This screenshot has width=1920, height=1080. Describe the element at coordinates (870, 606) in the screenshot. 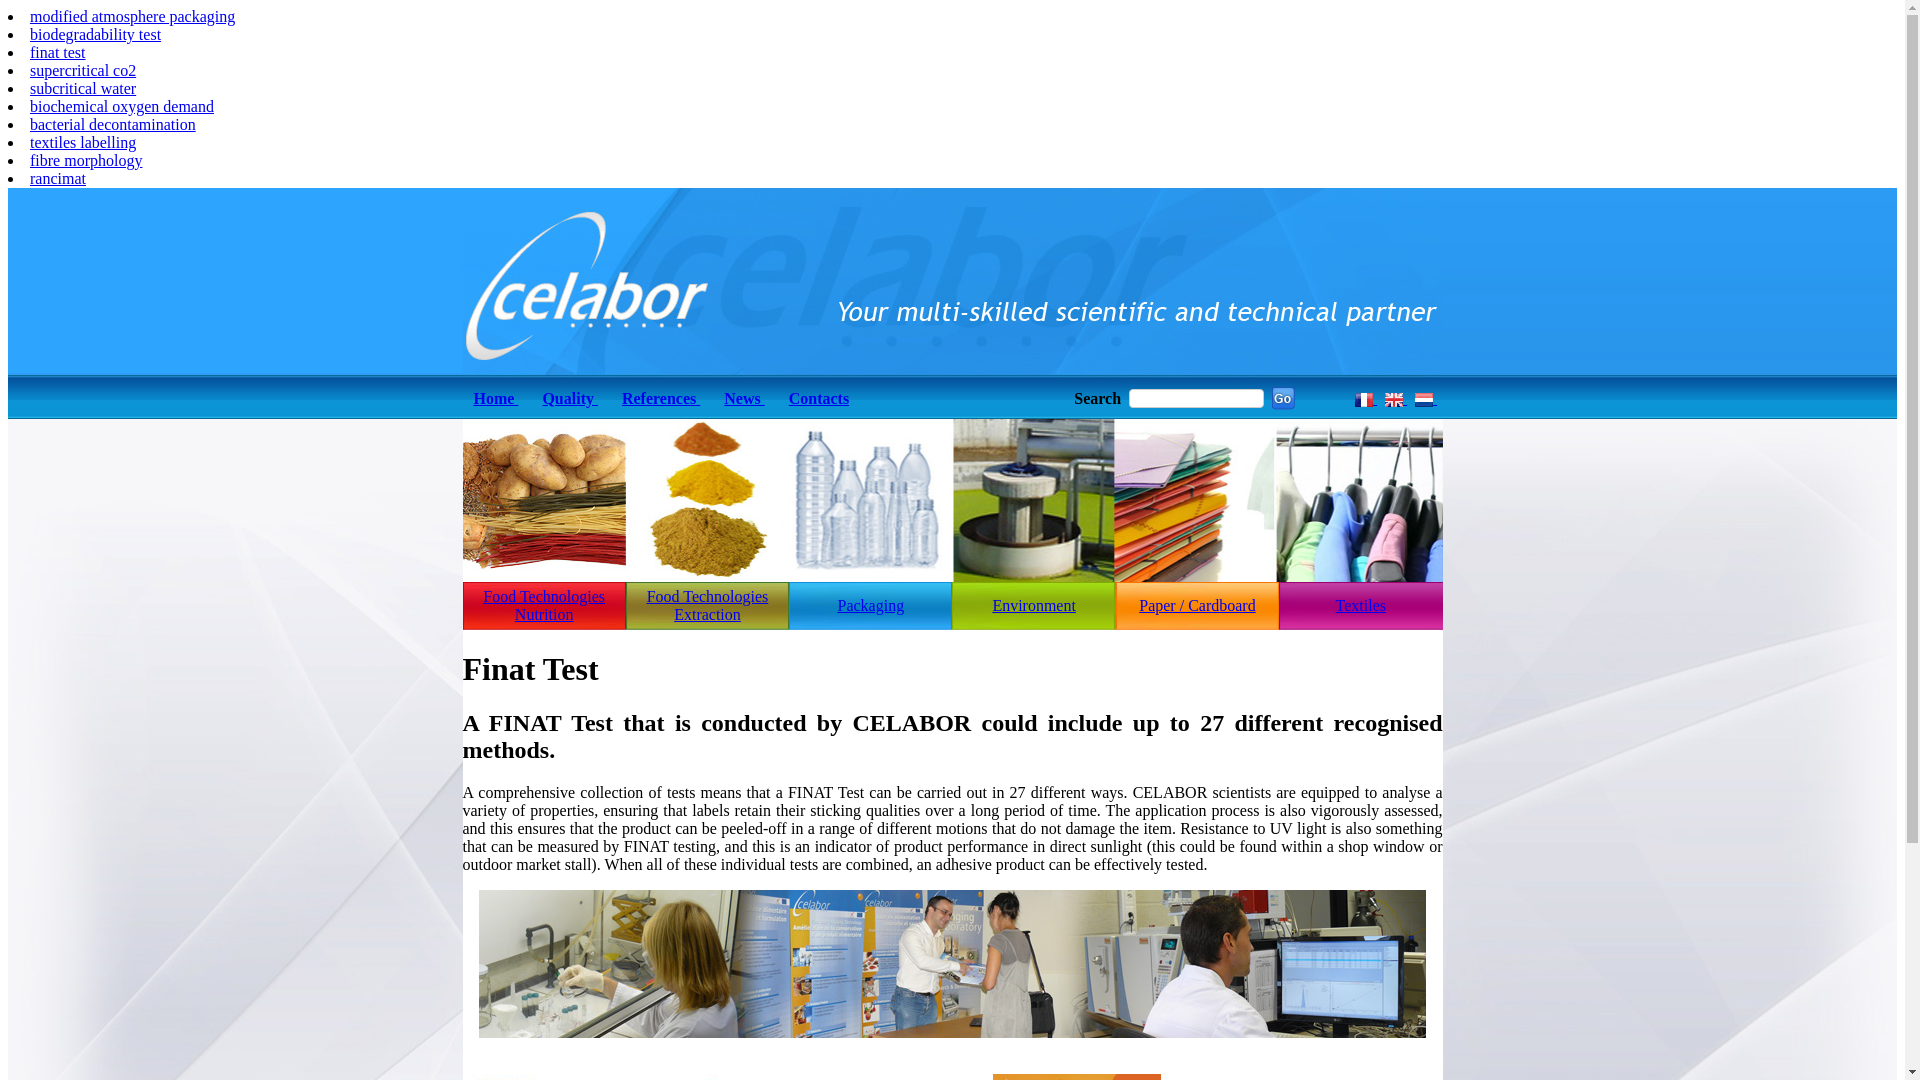

I see `Packaging` at that location.